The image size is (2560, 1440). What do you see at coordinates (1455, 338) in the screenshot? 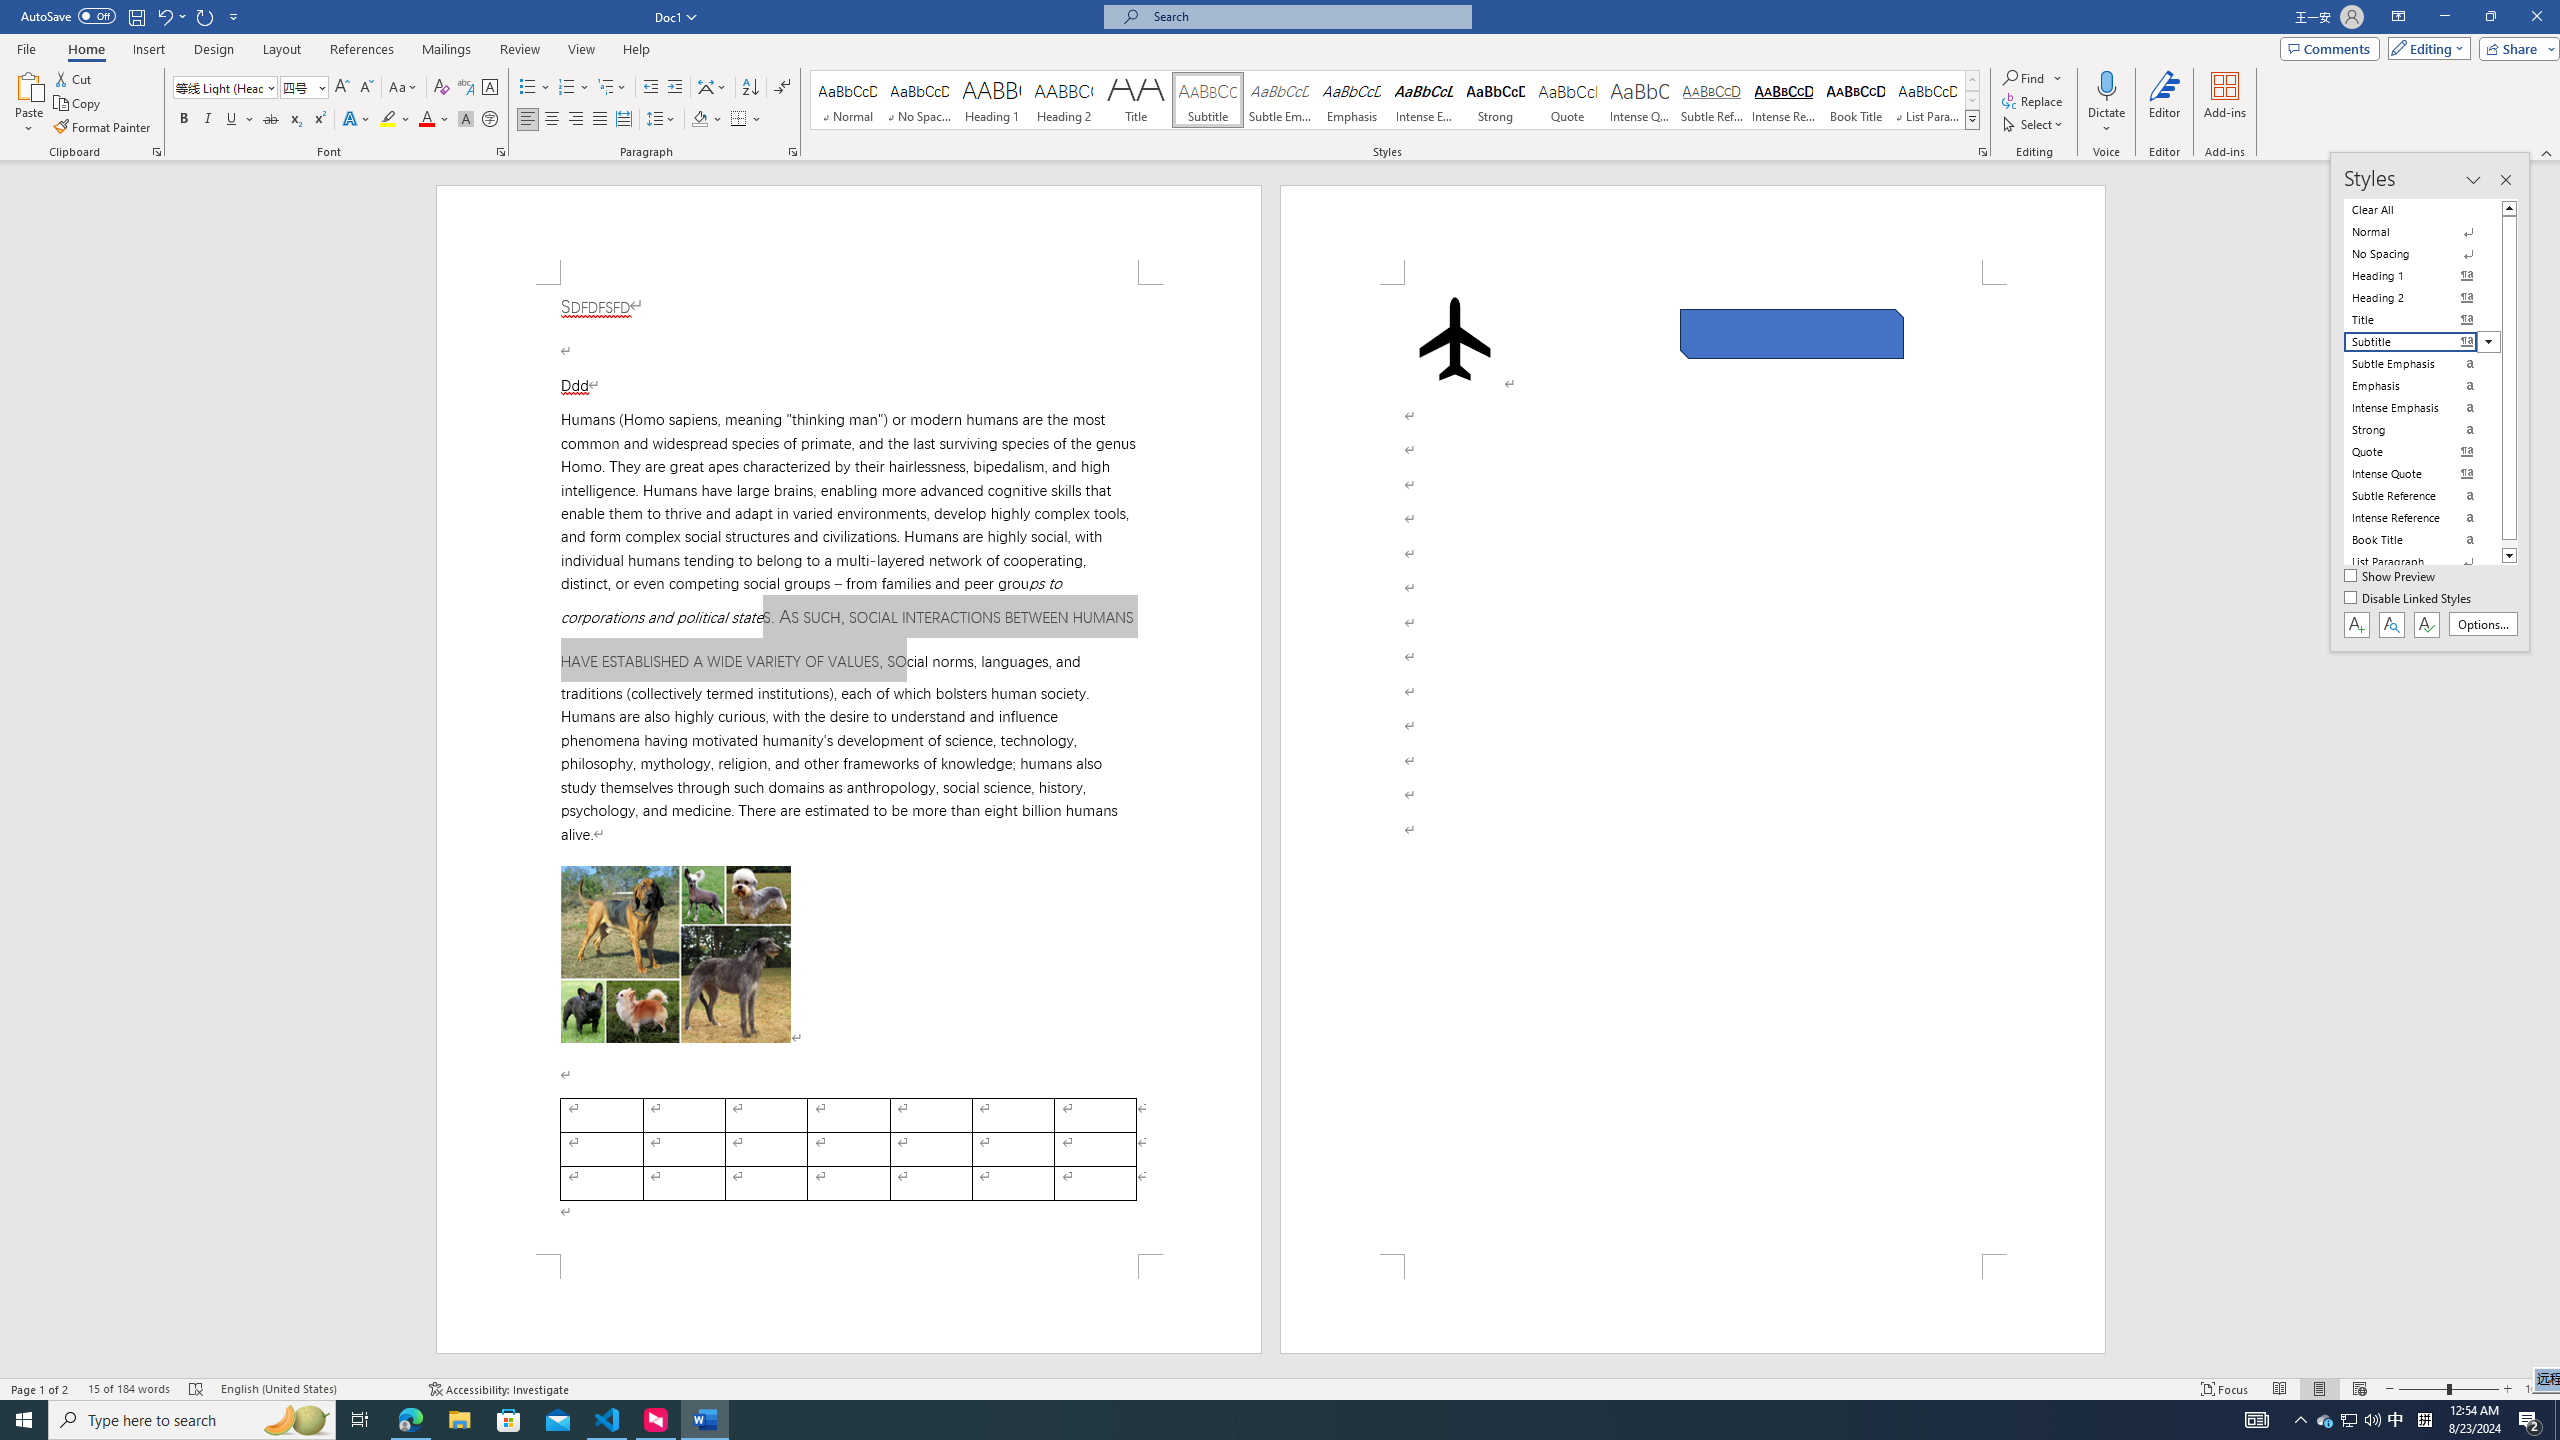
I see `Airplane with solid fill` at bounding box center [1455, 338].